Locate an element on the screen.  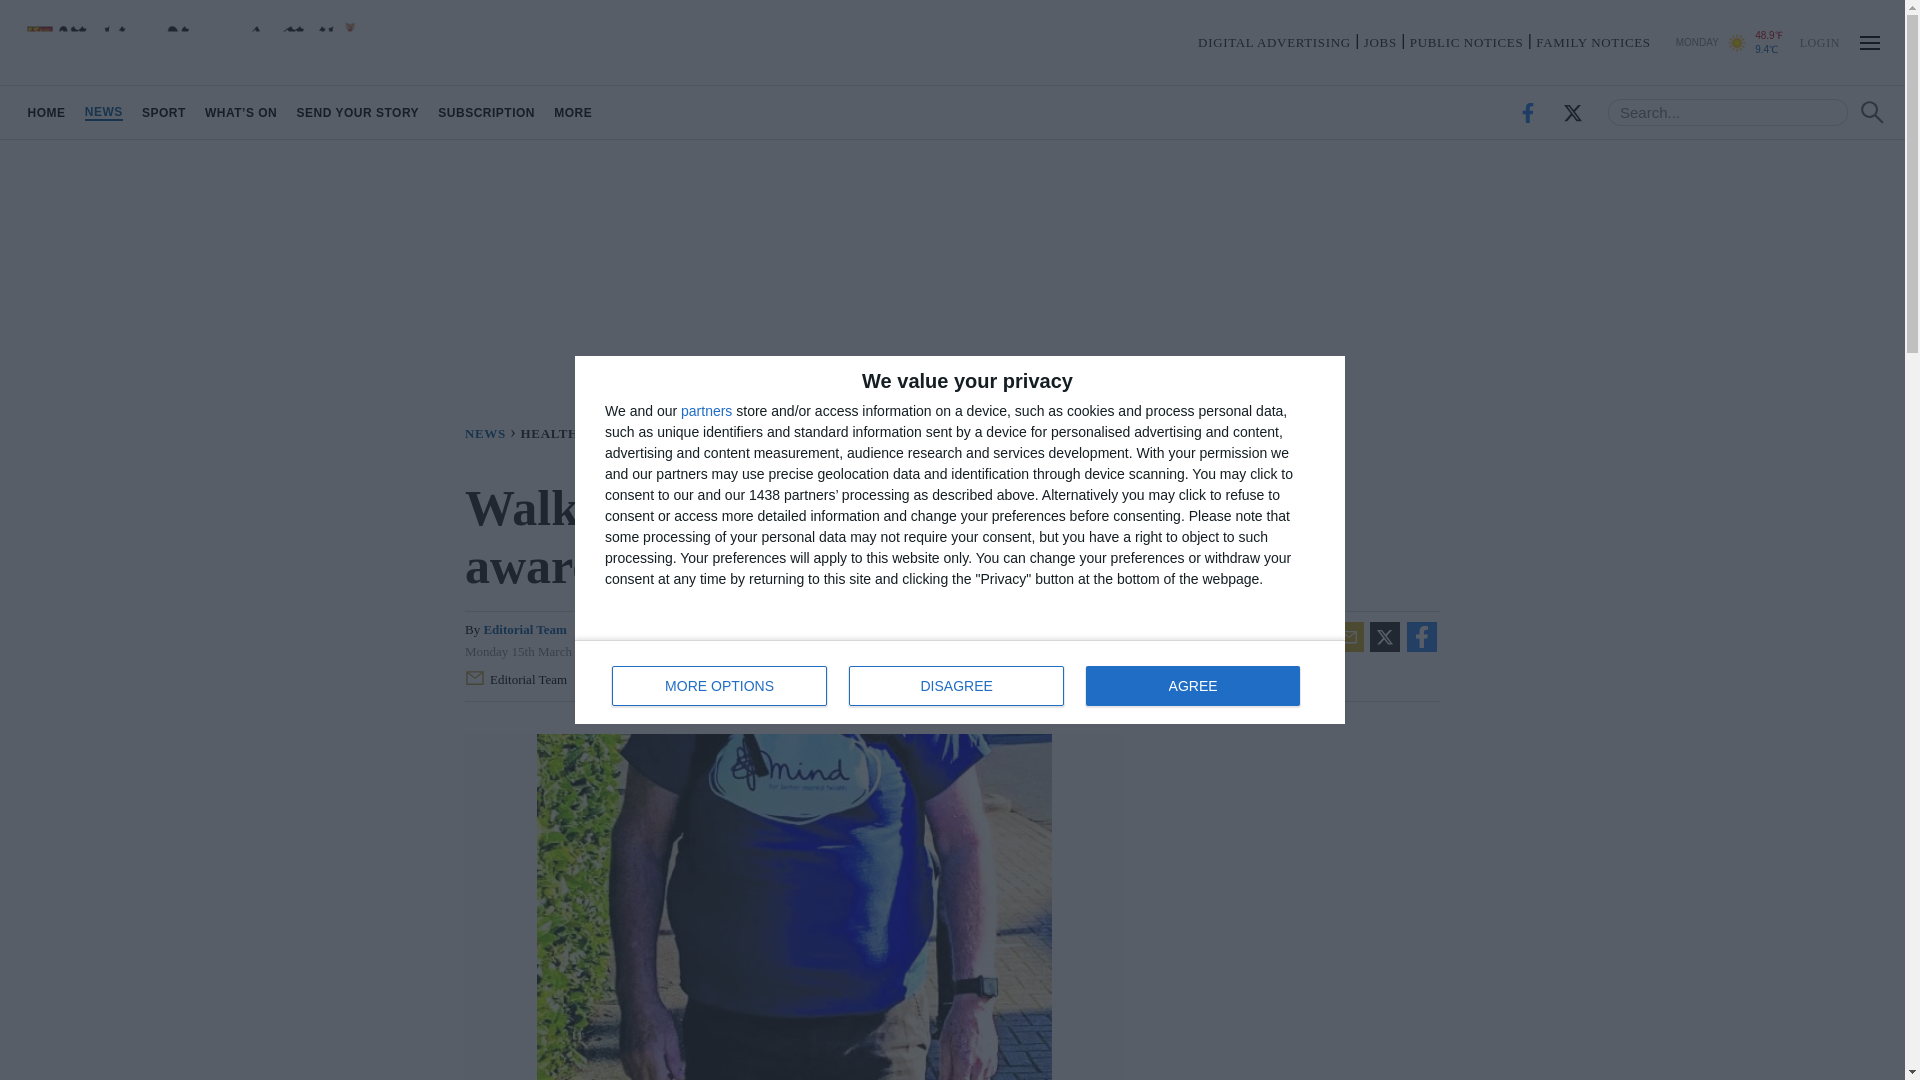
SPORT is located at coordinates (960, 682).